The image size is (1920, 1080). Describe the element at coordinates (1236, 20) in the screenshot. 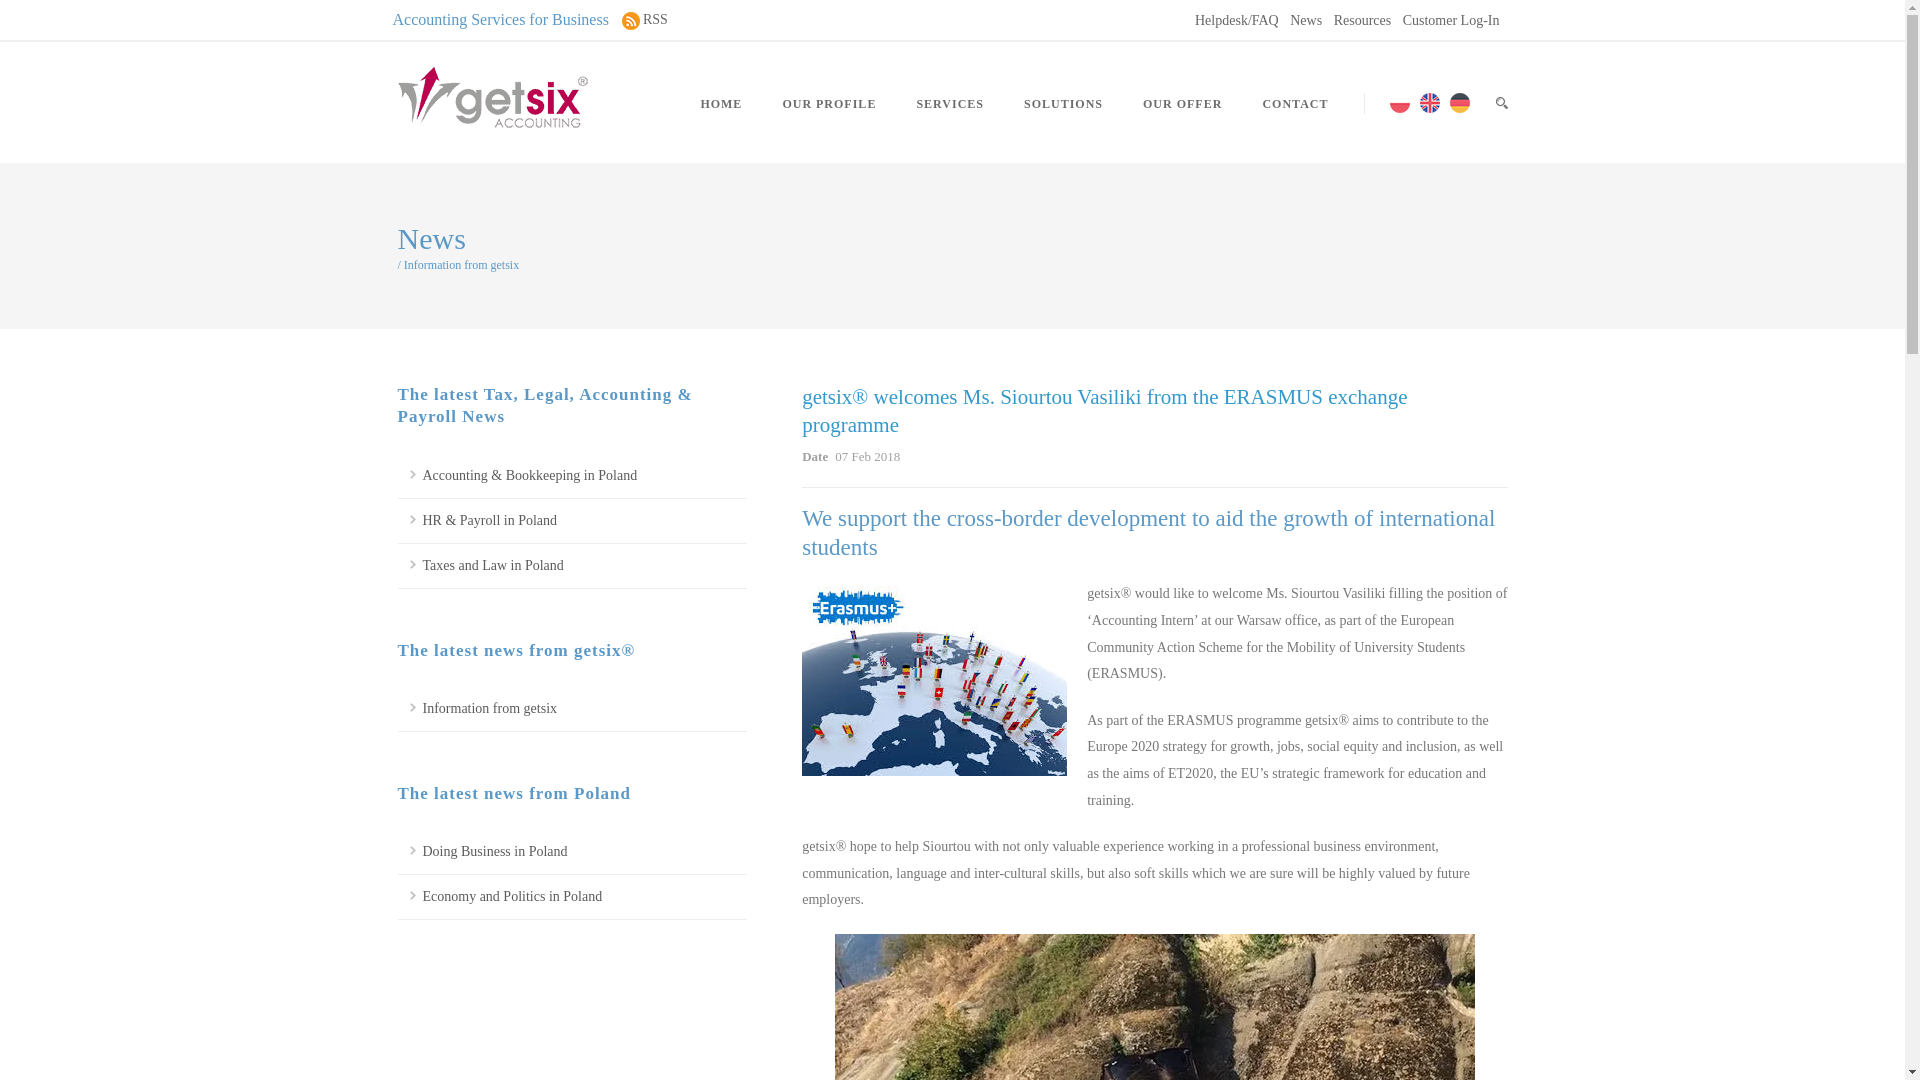

I see `Helpdesk` at that location.